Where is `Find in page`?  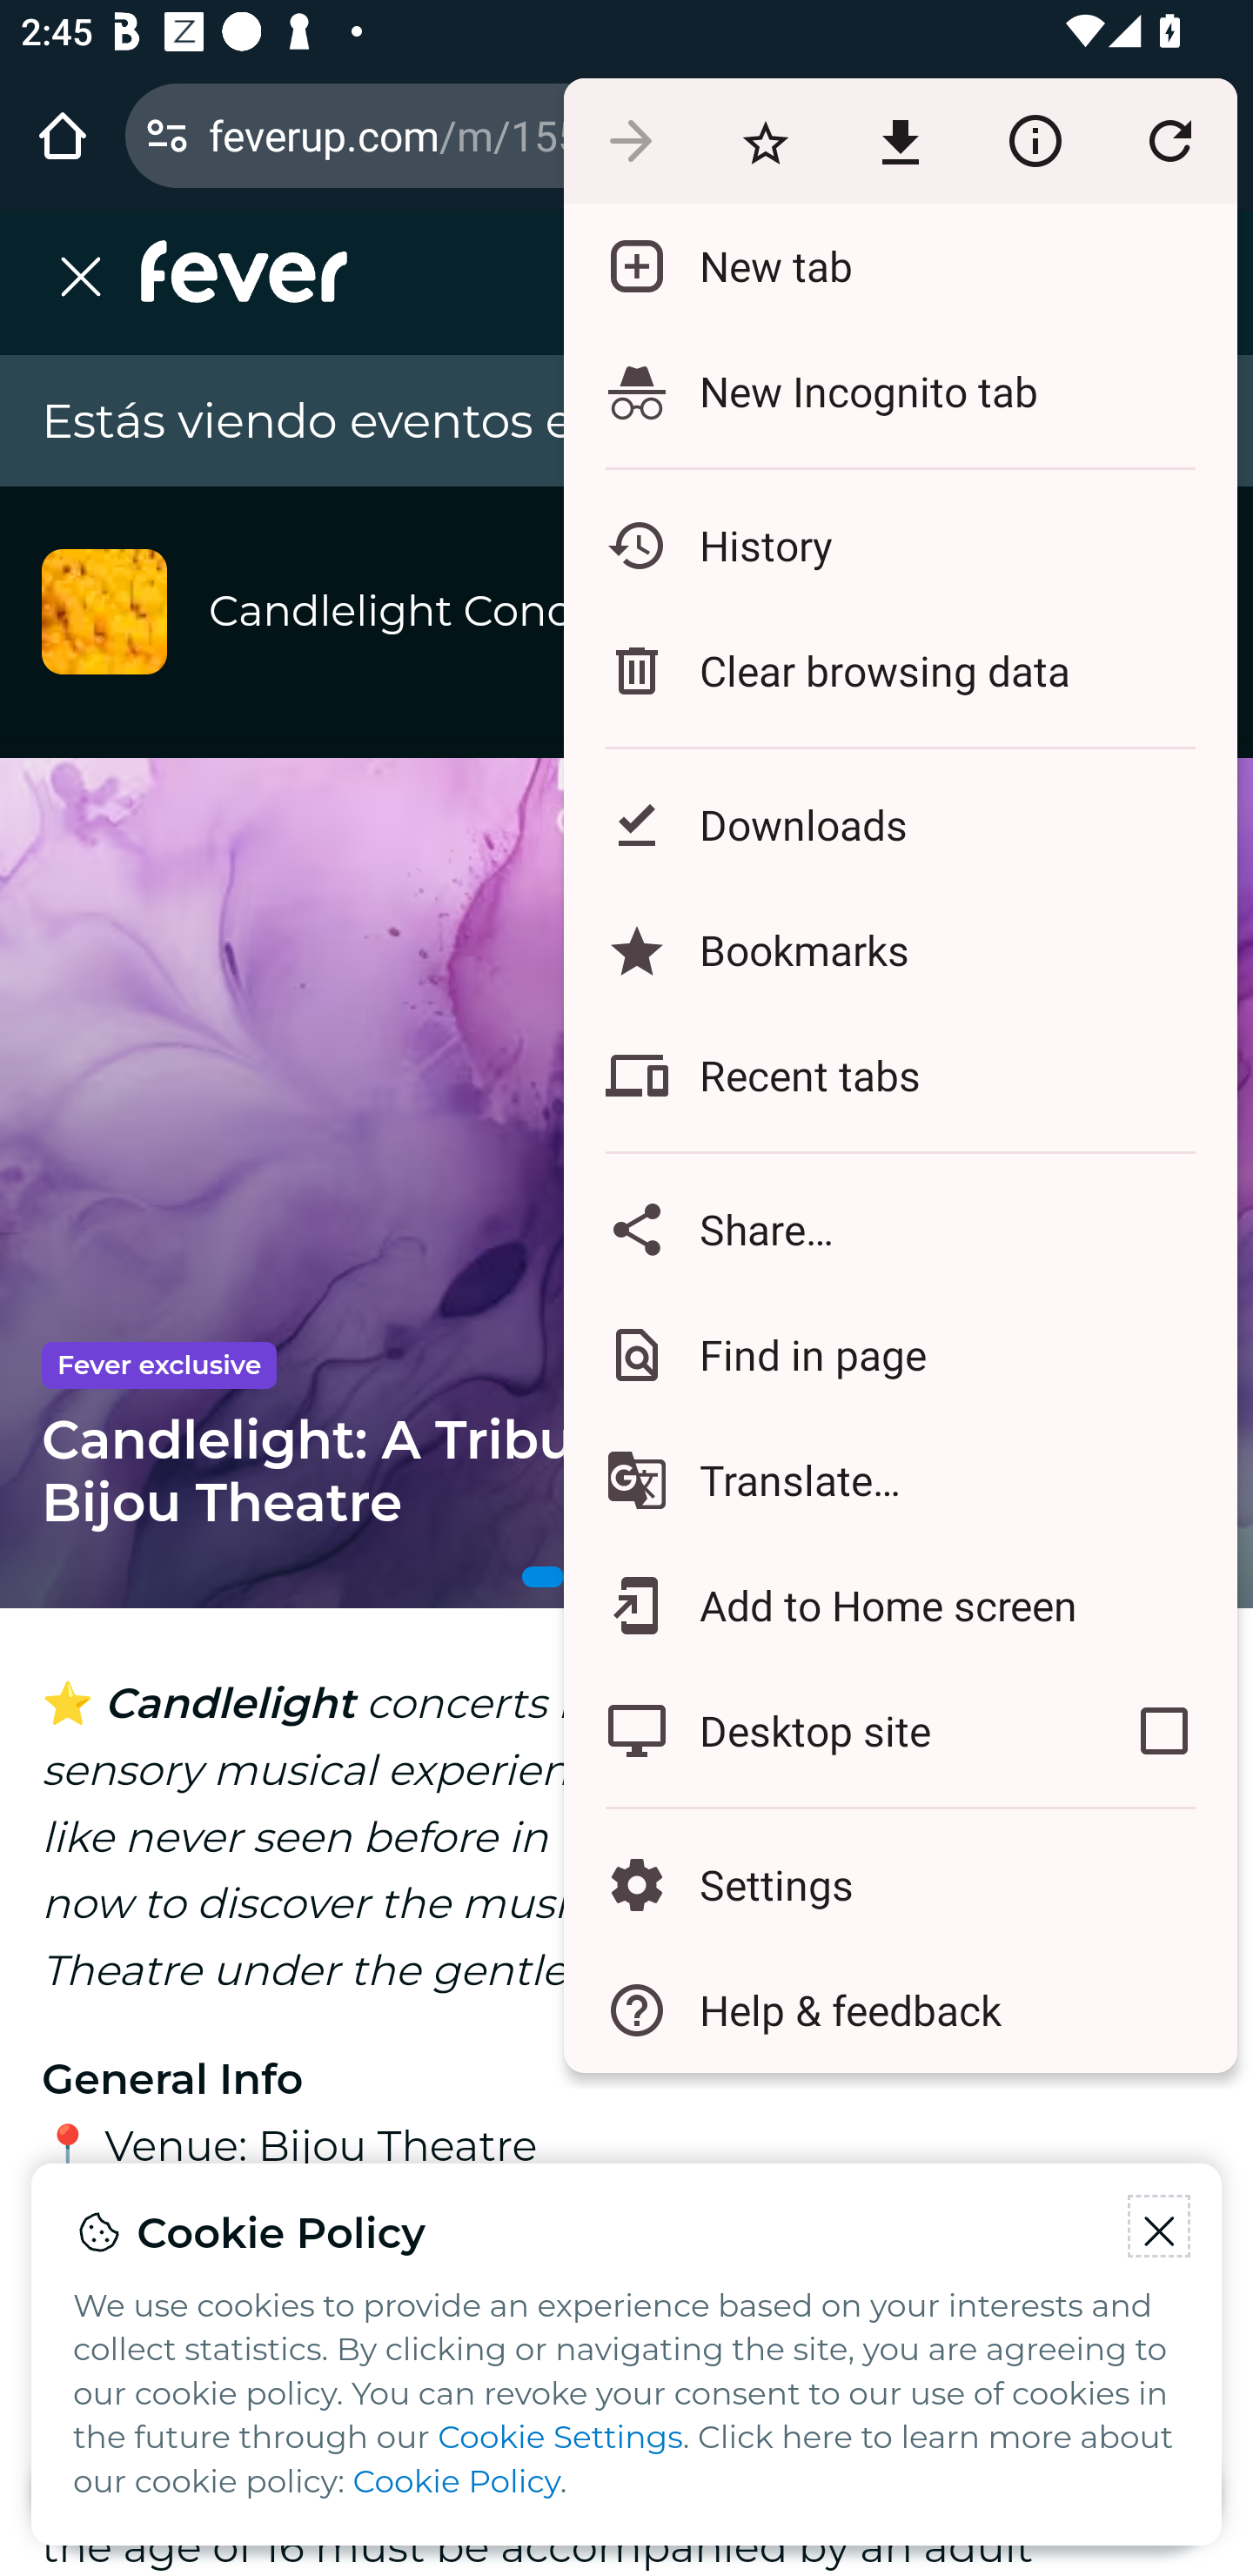
Find in page is located at coordinates (901, 1354).